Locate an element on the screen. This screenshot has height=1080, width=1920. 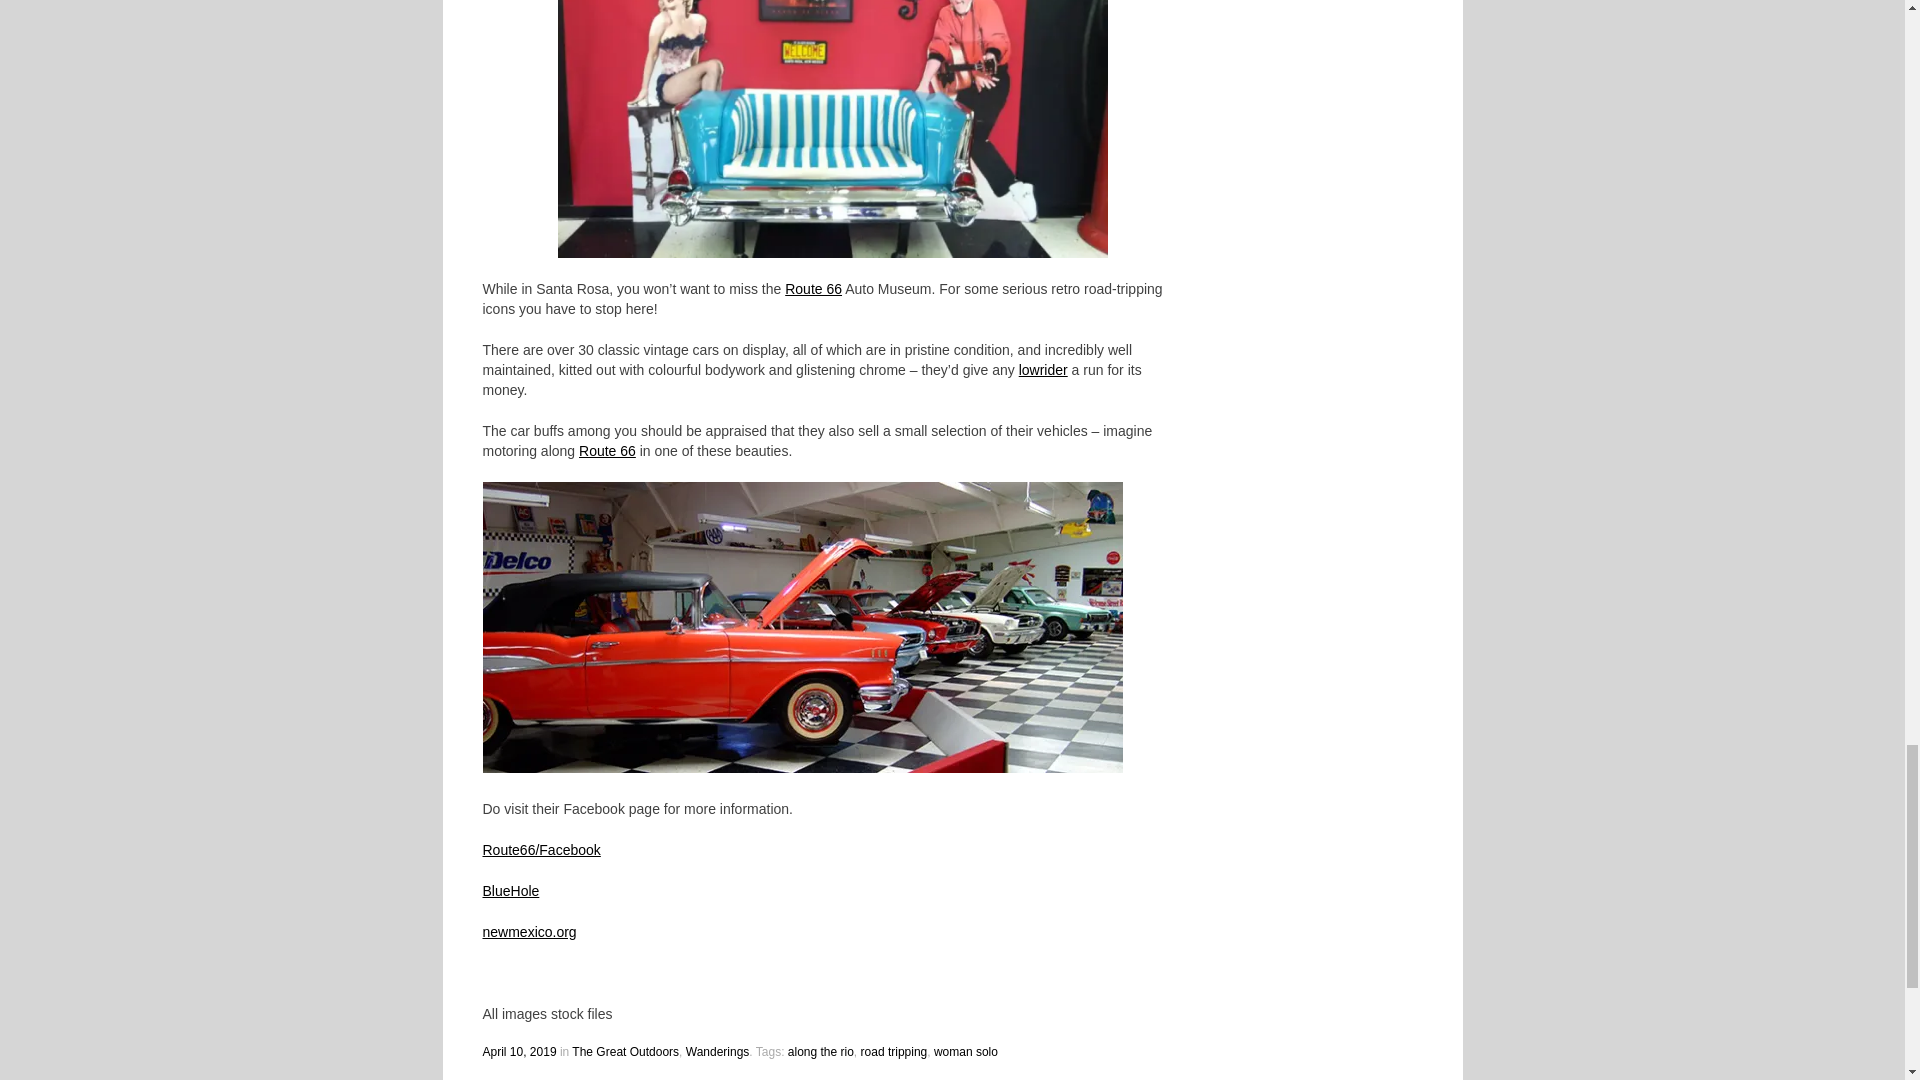
lowrider is located at coordinates (1043, 370).